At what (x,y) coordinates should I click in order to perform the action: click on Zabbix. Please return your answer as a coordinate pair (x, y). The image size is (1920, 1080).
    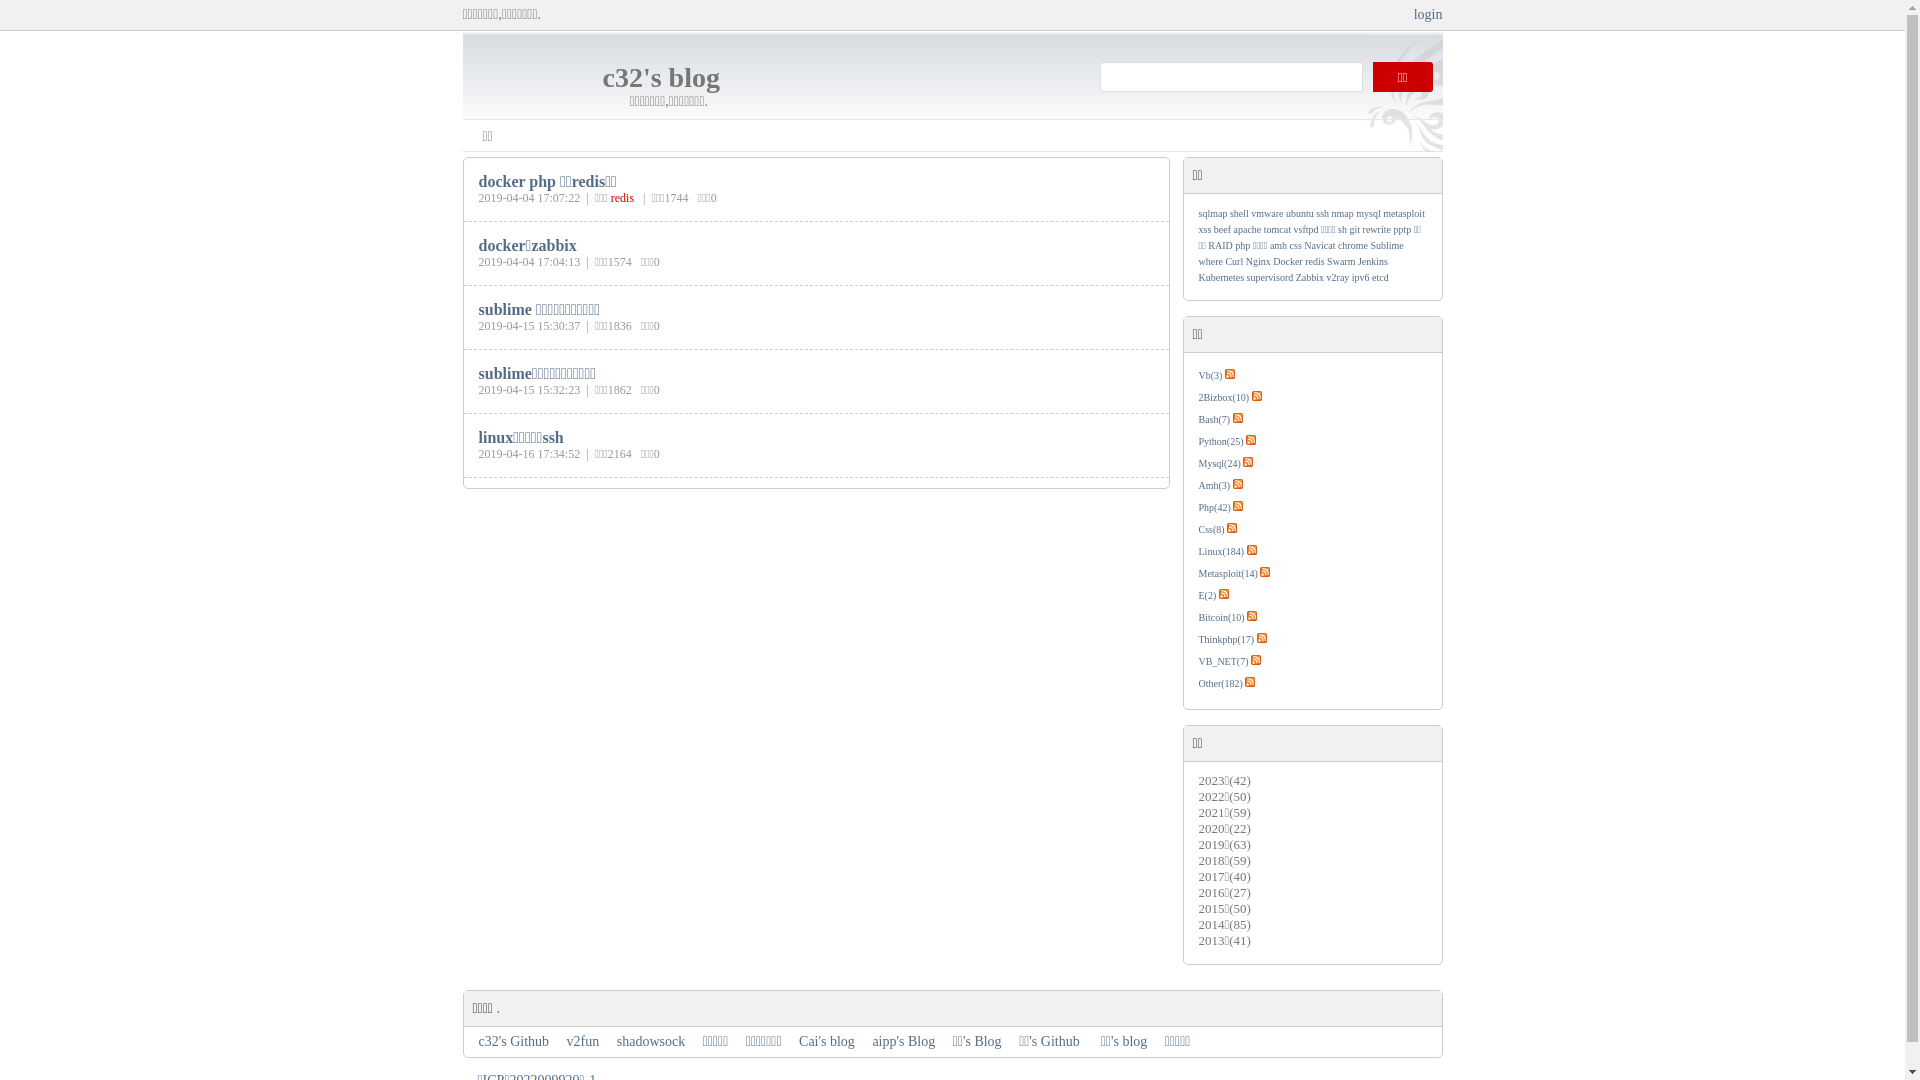
    Looking at the image, I should click on (1310, 278).